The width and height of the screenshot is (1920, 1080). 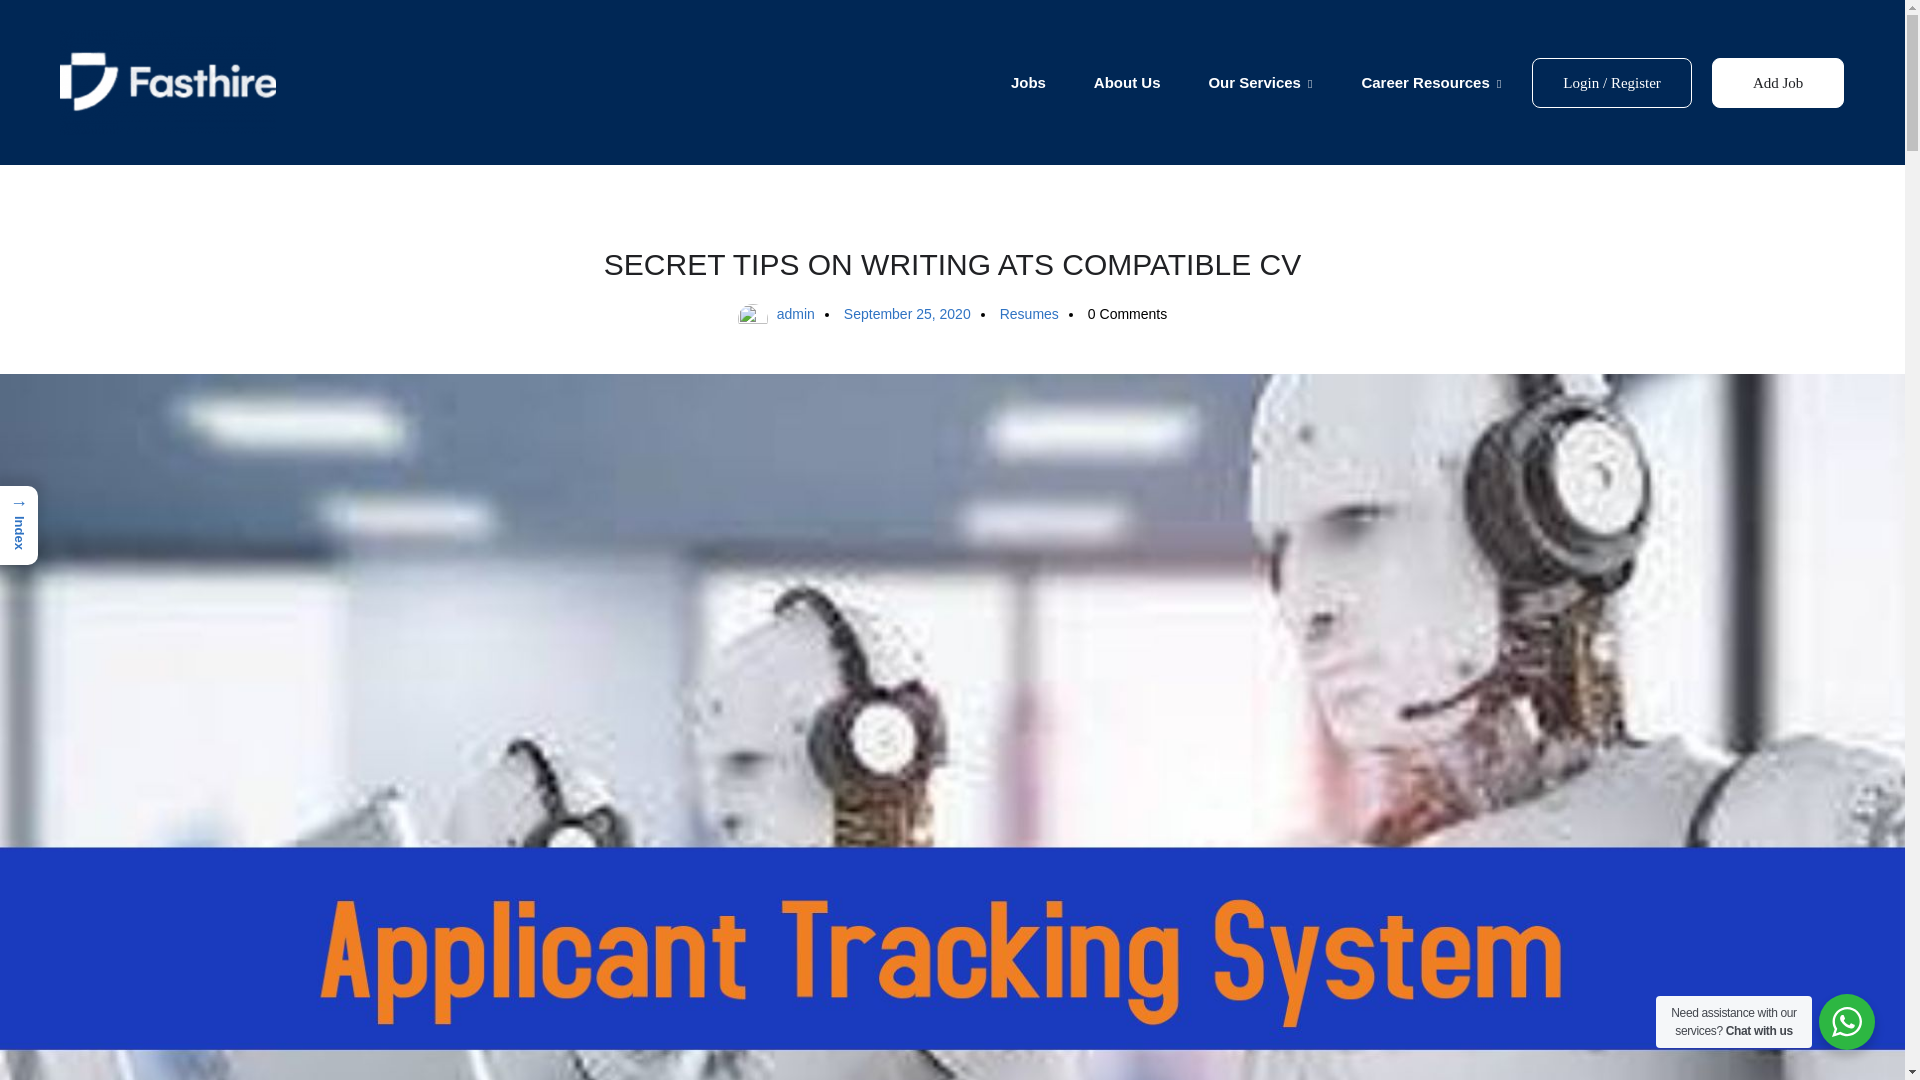 I want to click on About Us, so click(x=1128, y=83).